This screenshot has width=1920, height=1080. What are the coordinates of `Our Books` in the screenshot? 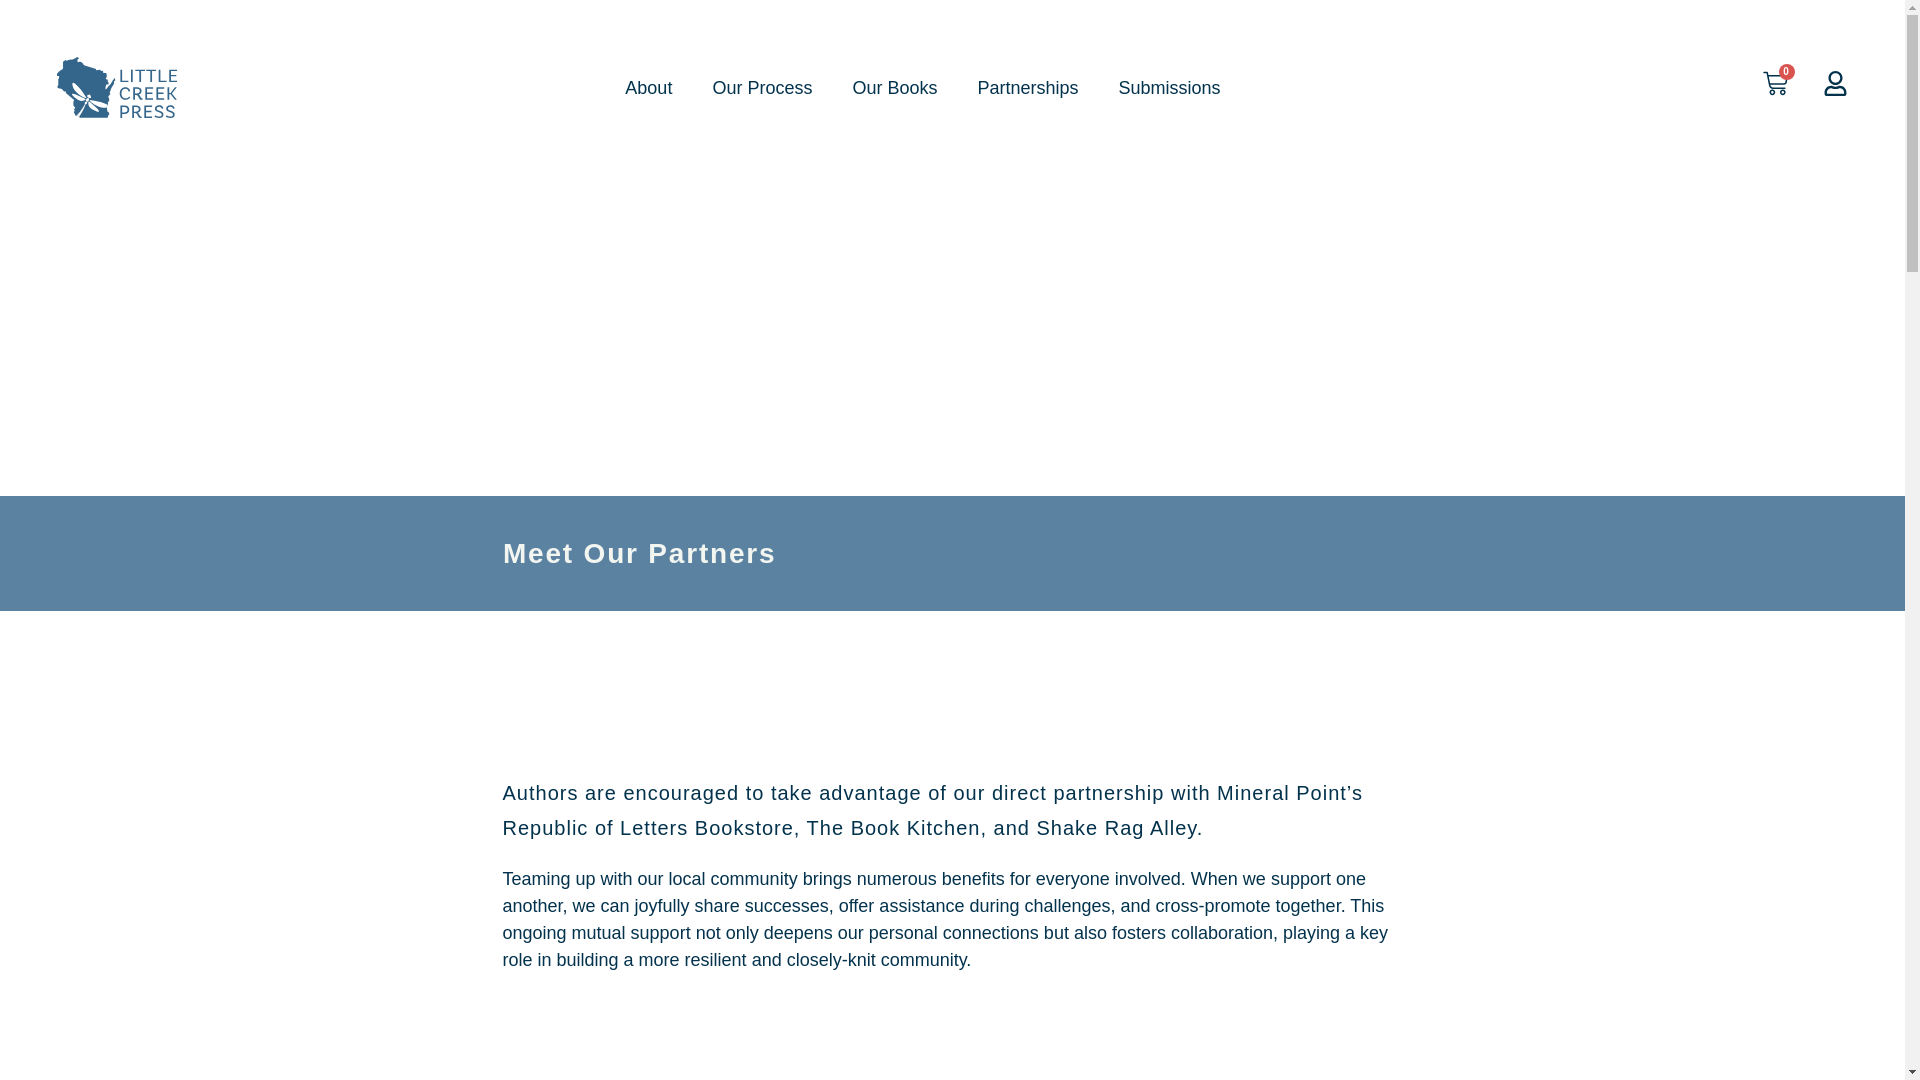 It's located at (894, 88).